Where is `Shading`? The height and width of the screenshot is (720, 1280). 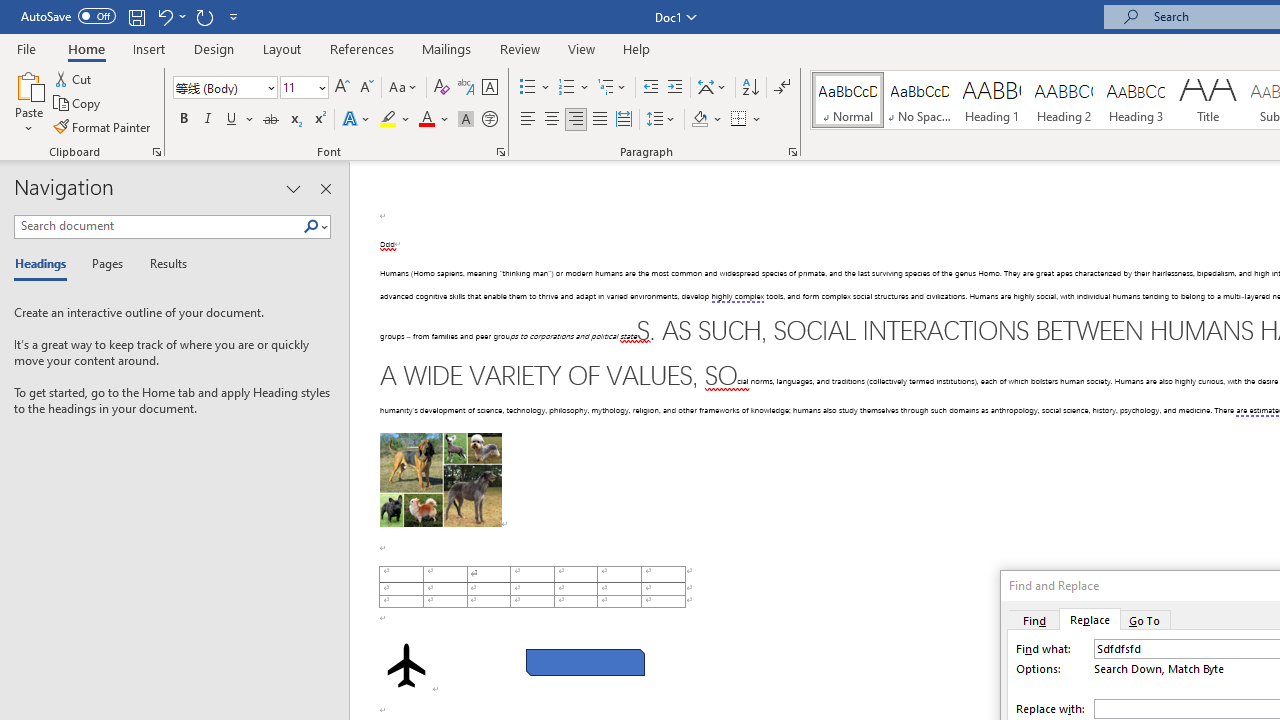 Shading is located at coordinates (706, 120).